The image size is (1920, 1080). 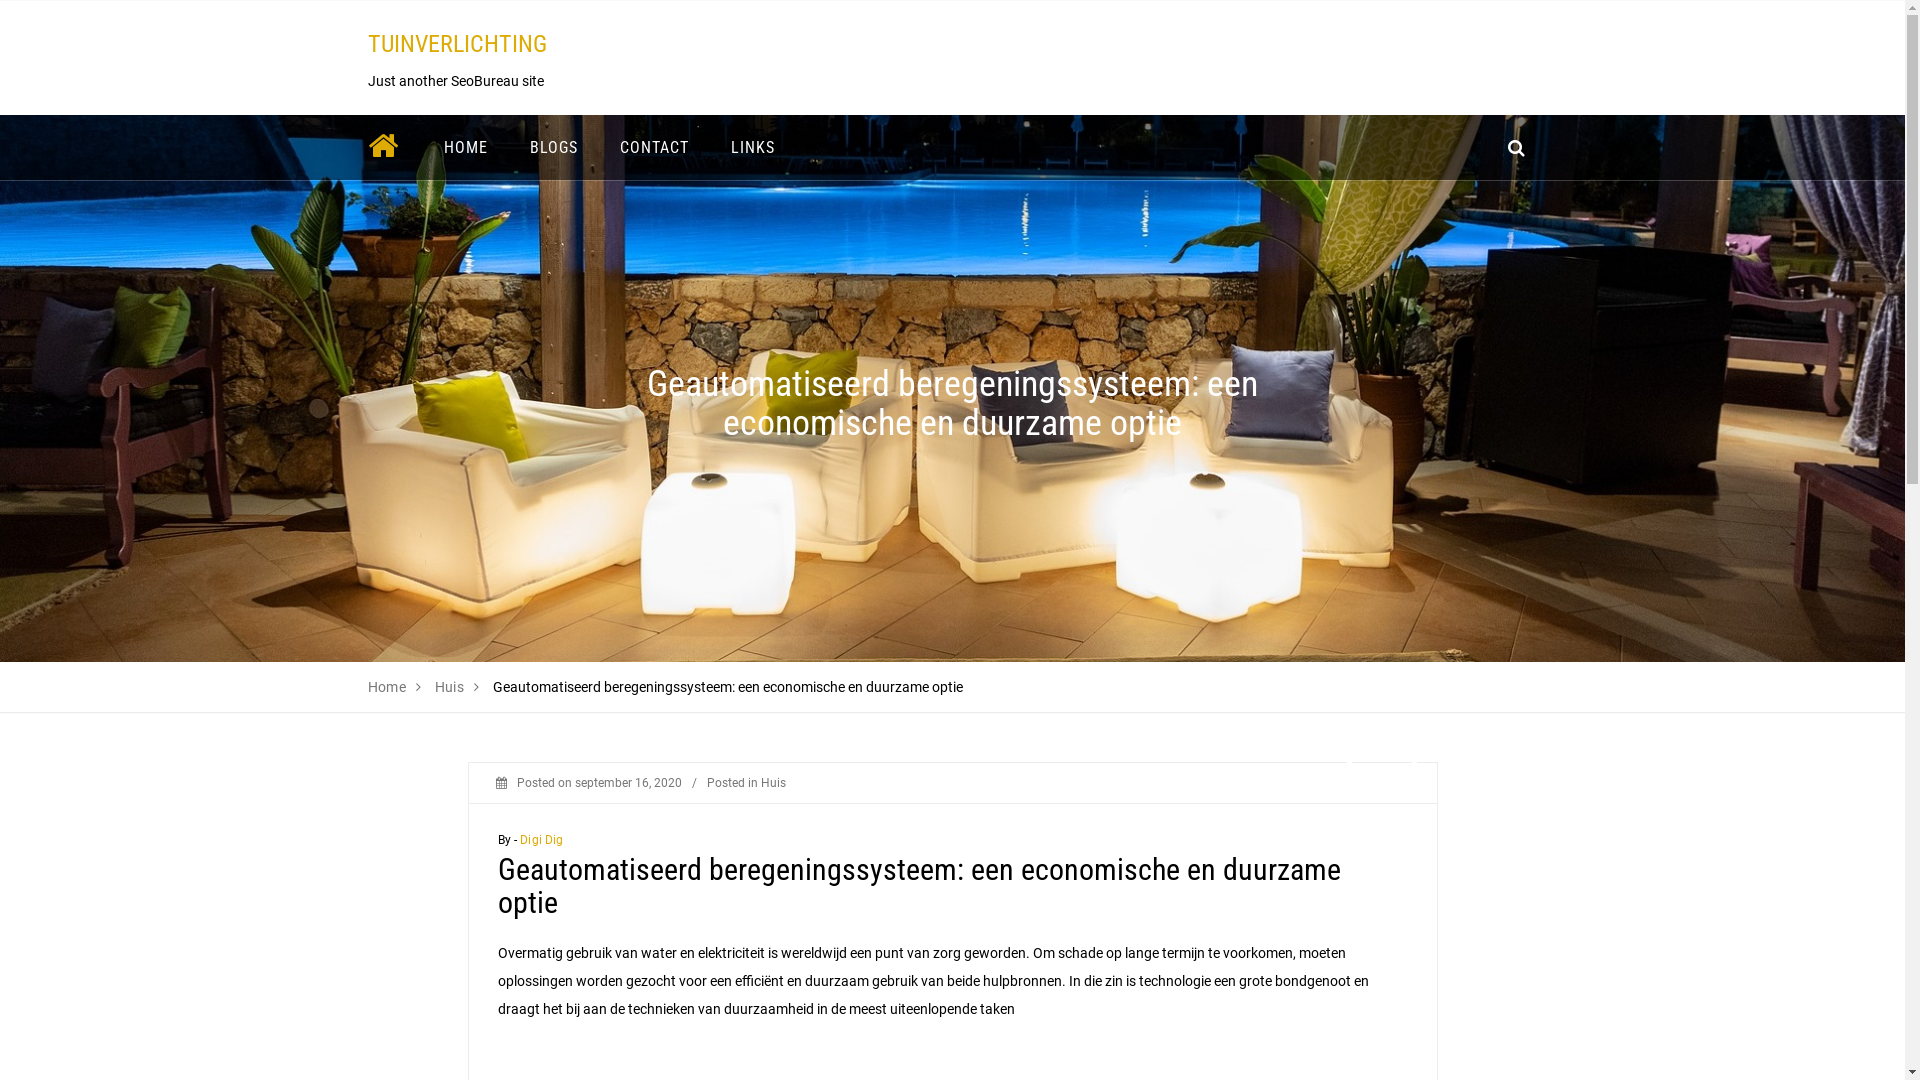 I want to click on search_icon, so click(x=1516, y=148).